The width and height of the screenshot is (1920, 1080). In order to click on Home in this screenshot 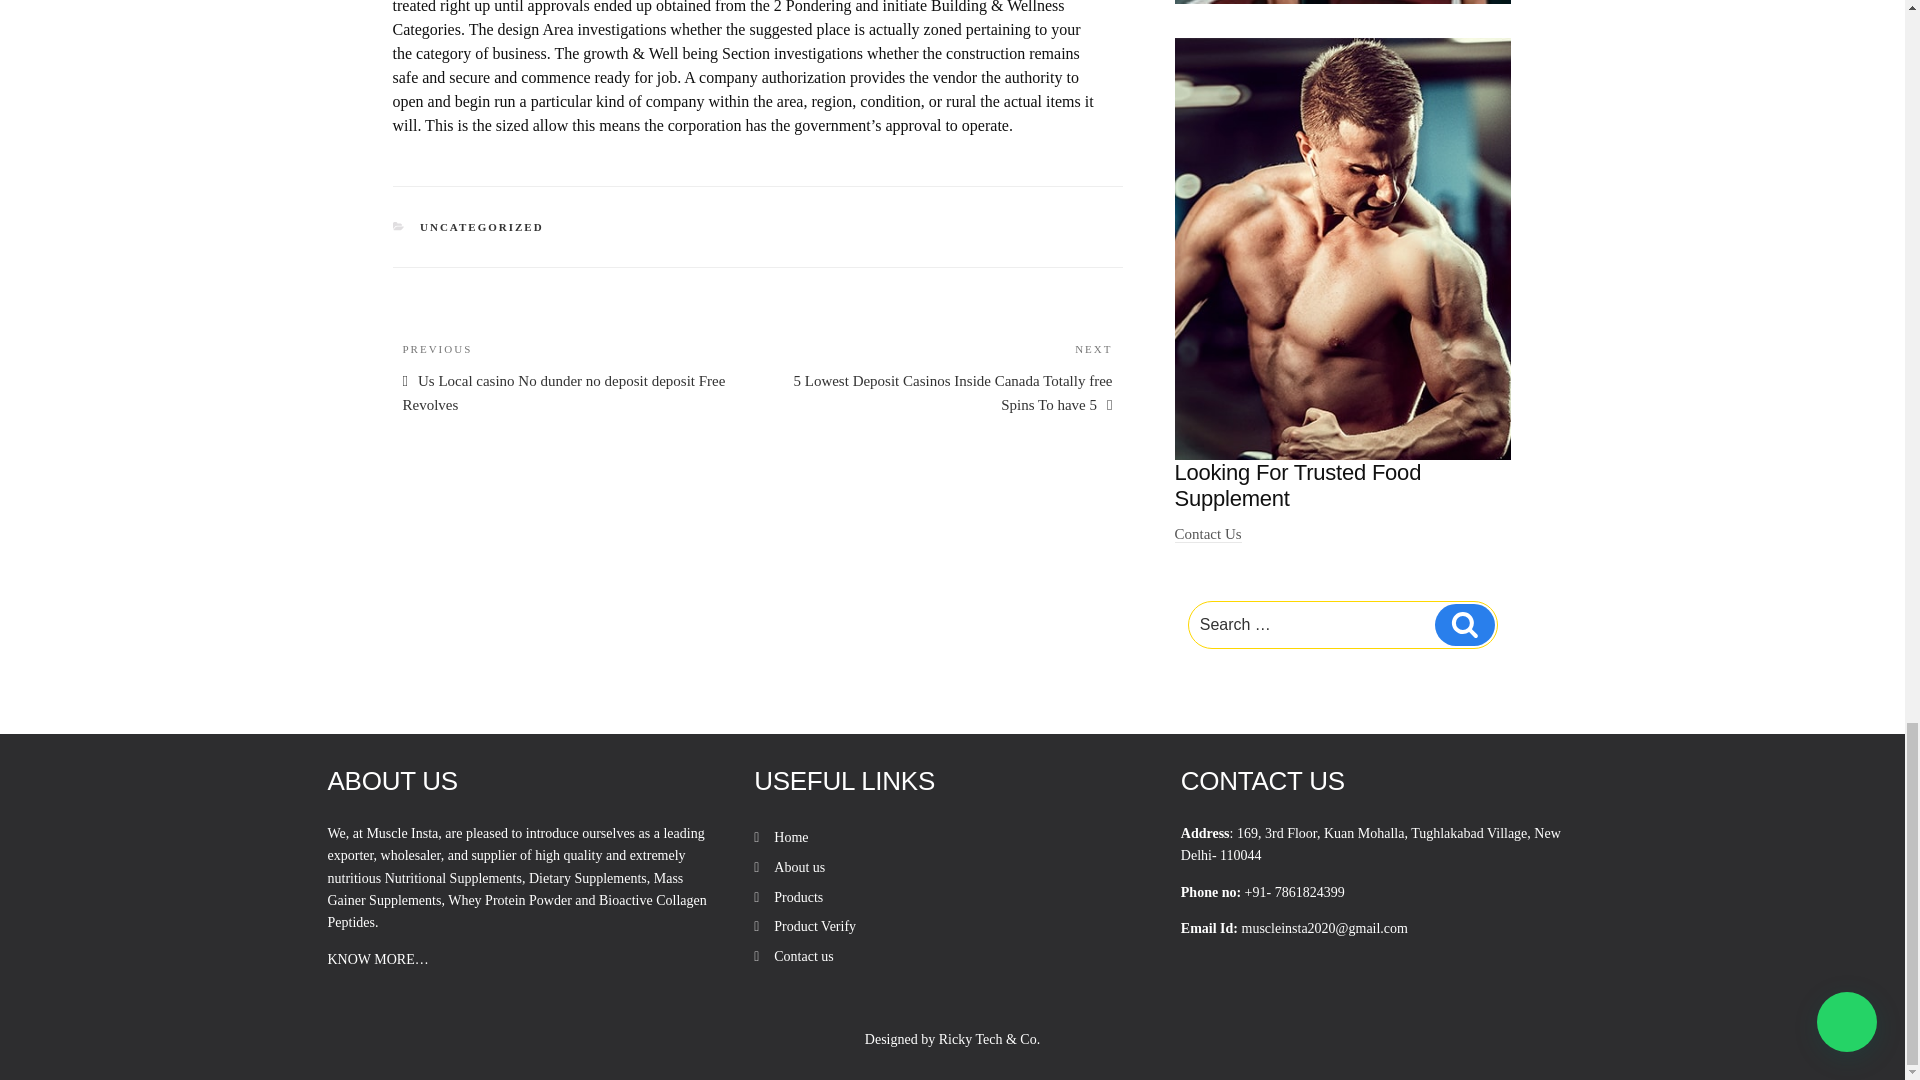, I will do `click(790, 837)`.